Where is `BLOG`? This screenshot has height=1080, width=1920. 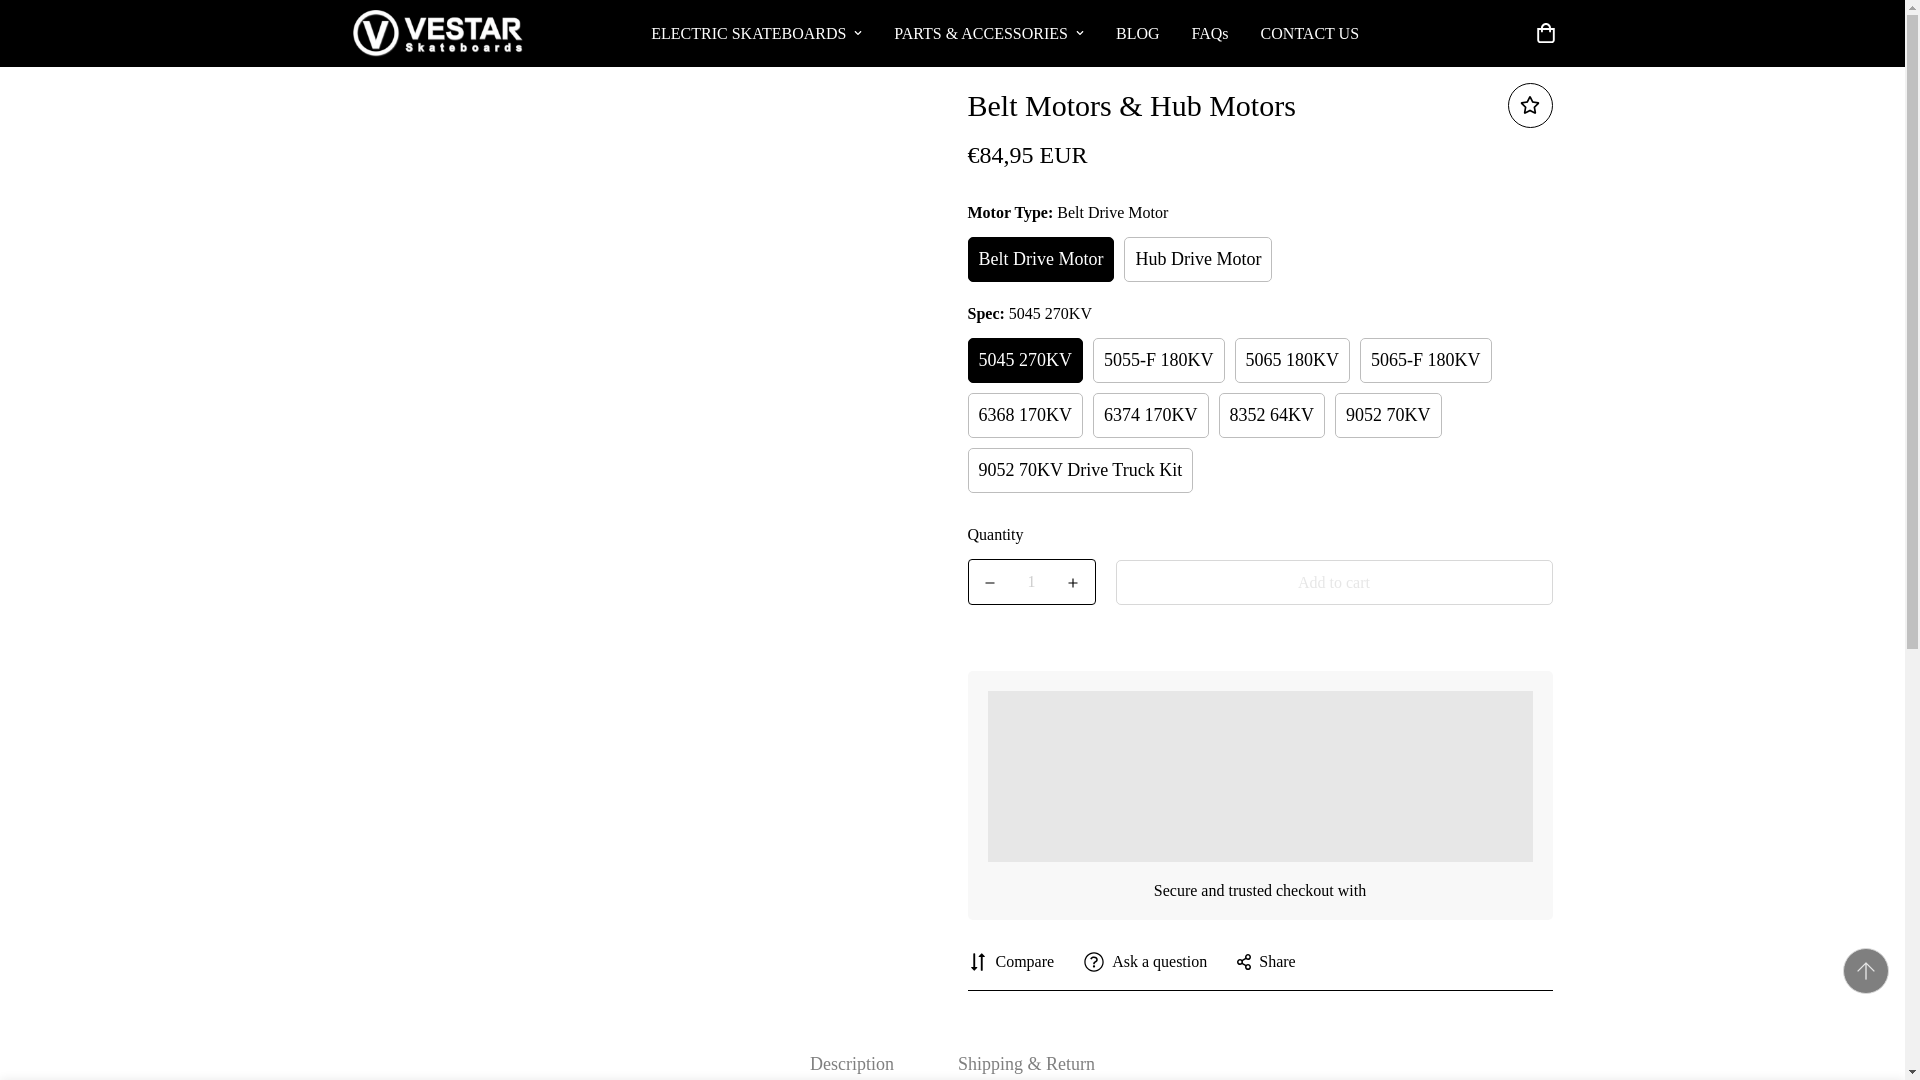
BLOG is located at coordinates (1138, 33).